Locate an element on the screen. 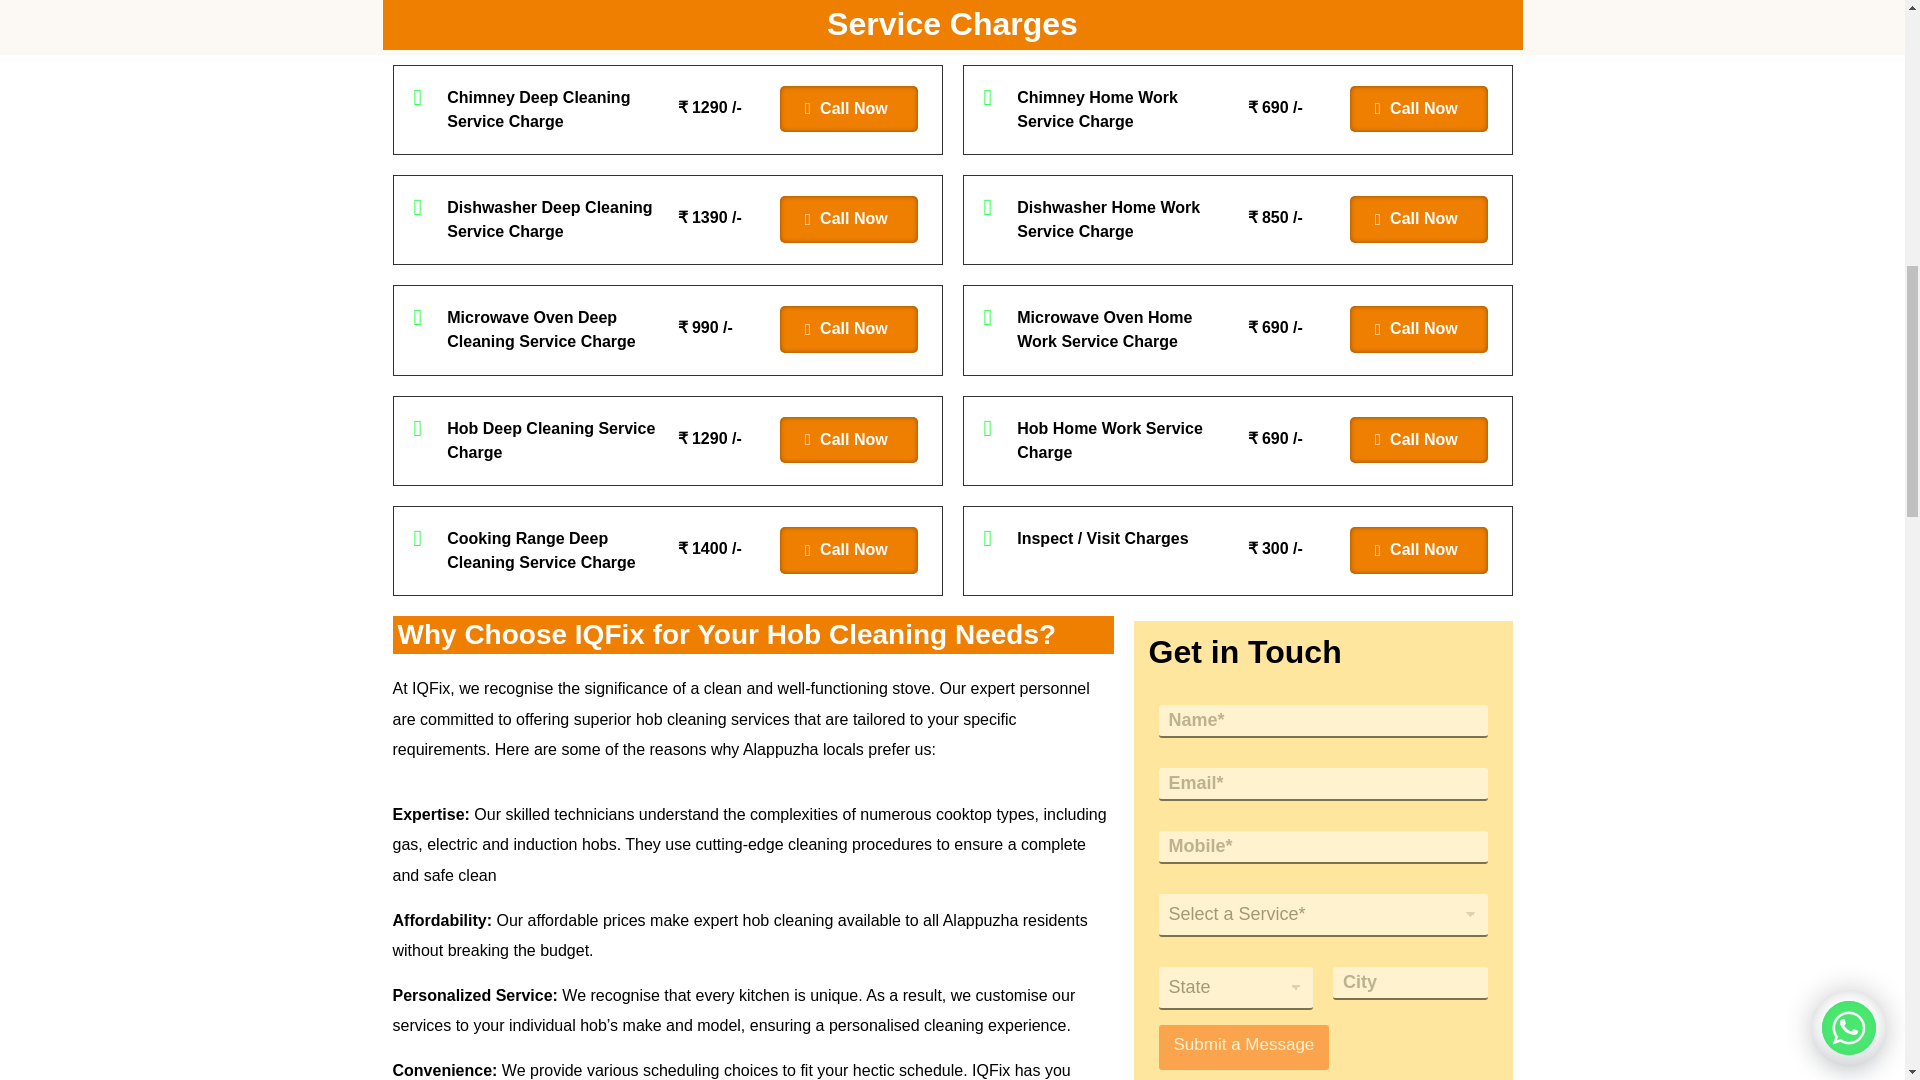 The height and width of the screenshot is (1080, 1920). Call Now is located at coordinates (848, 440).